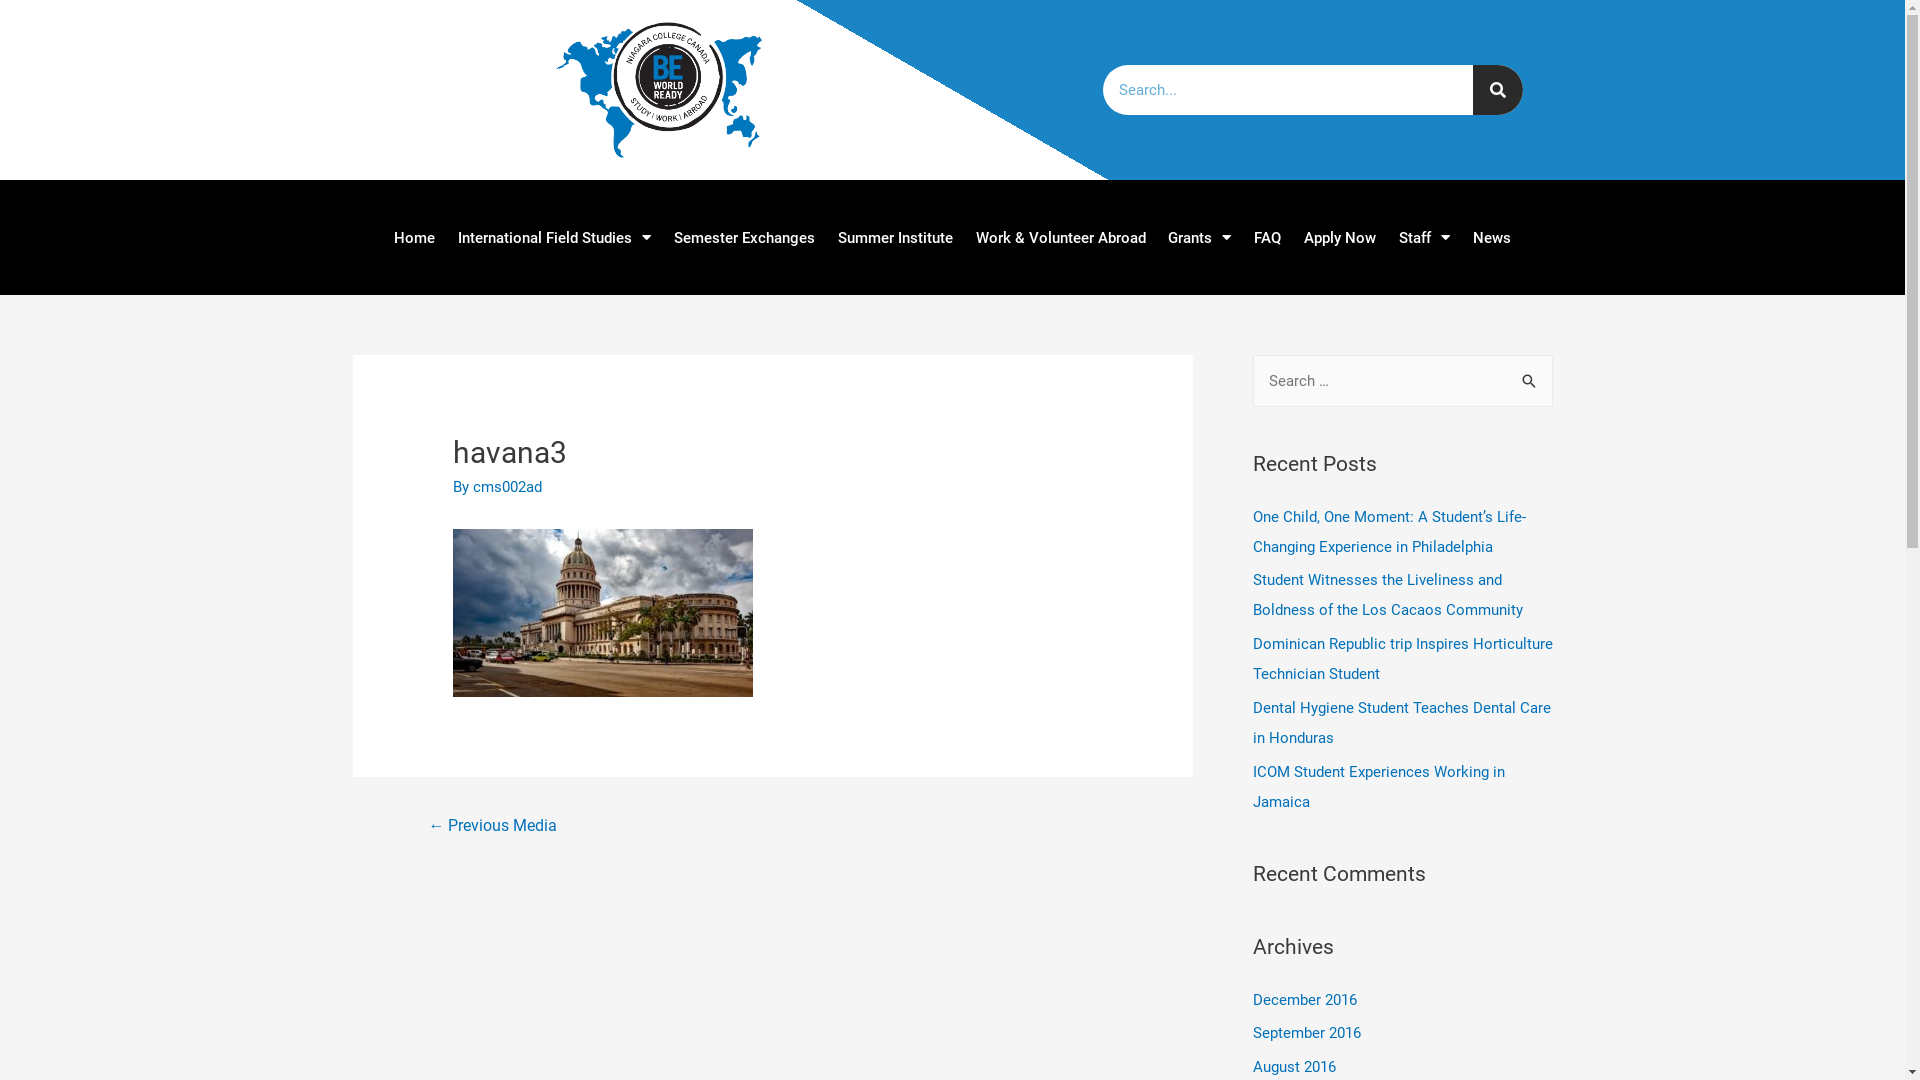 This screenshot has width=1920, height=1080. Describe the element at coordinates (1530, 382) in the screenshot. I see `Search` at that location.